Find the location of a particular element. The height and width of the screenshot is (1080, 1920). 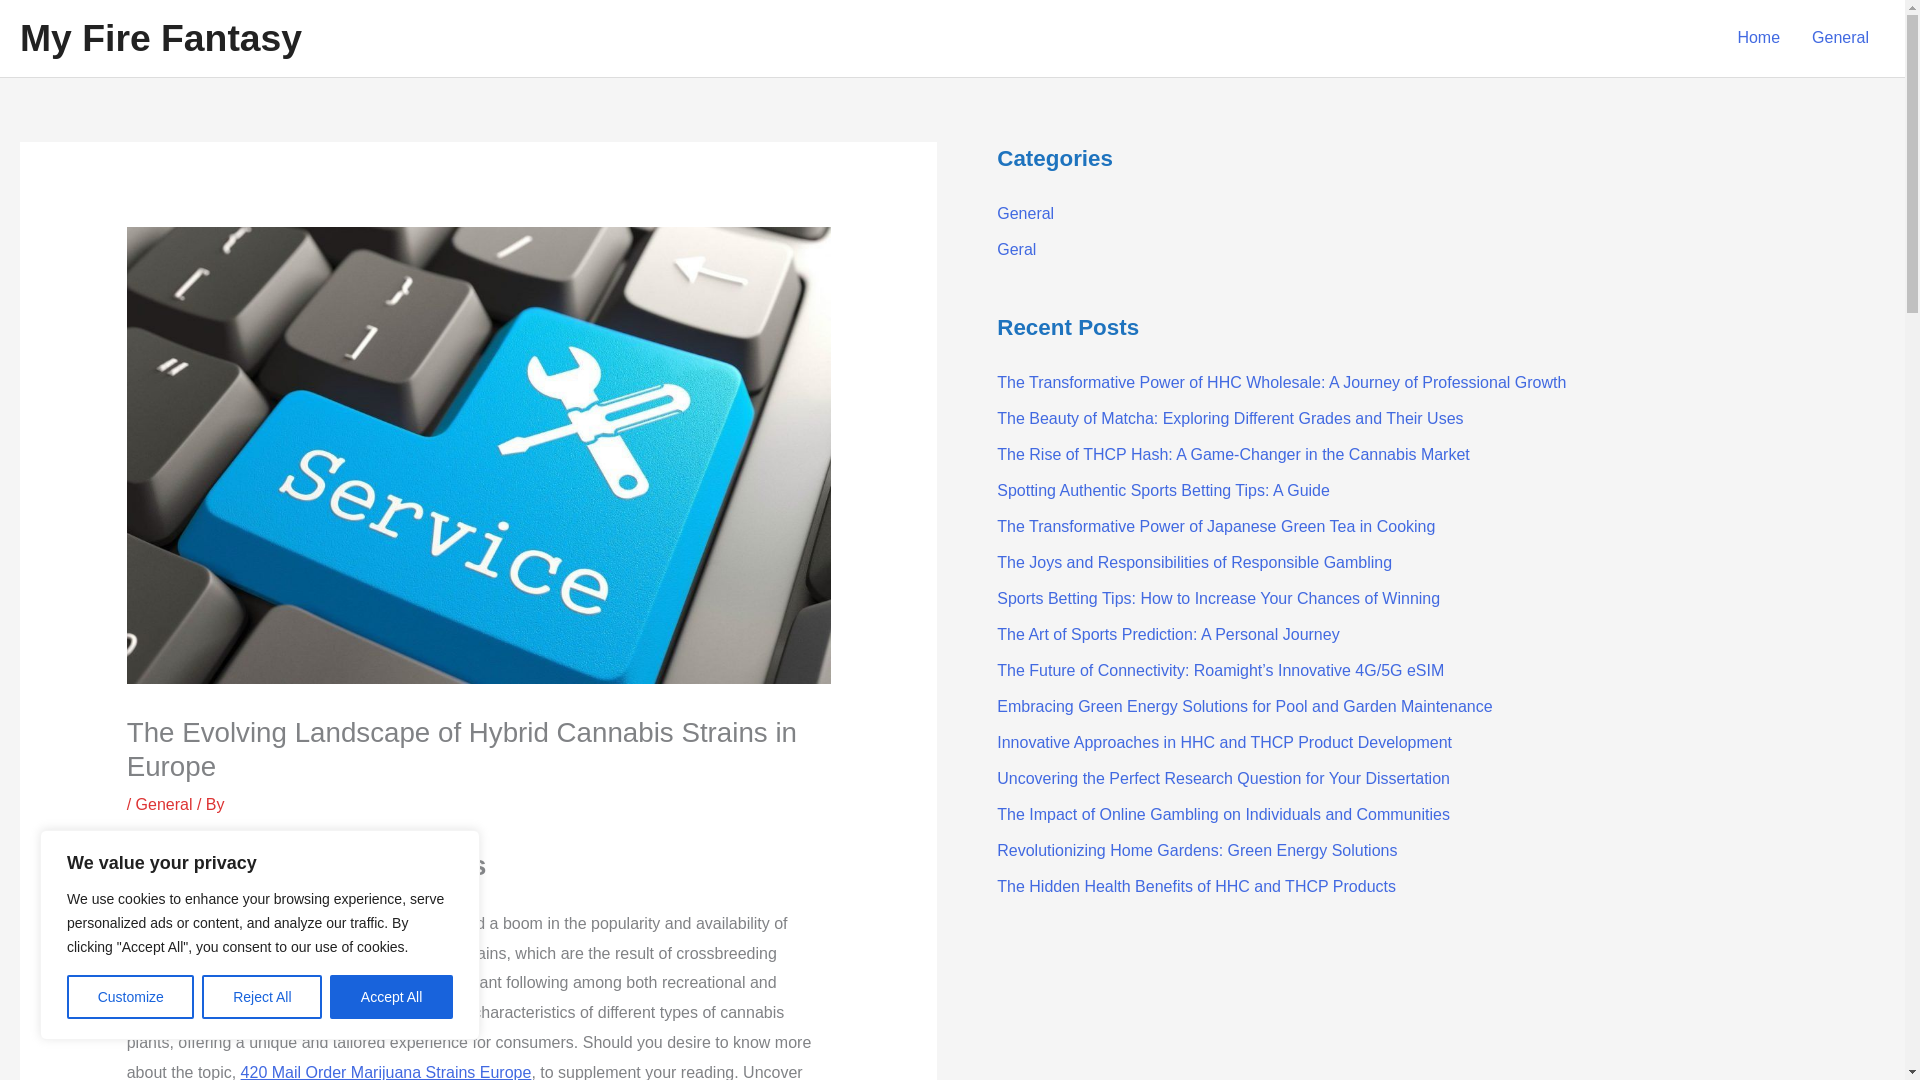

420 Mail Order Marijuana Strains Europe is located at coordinates (386, 1072).